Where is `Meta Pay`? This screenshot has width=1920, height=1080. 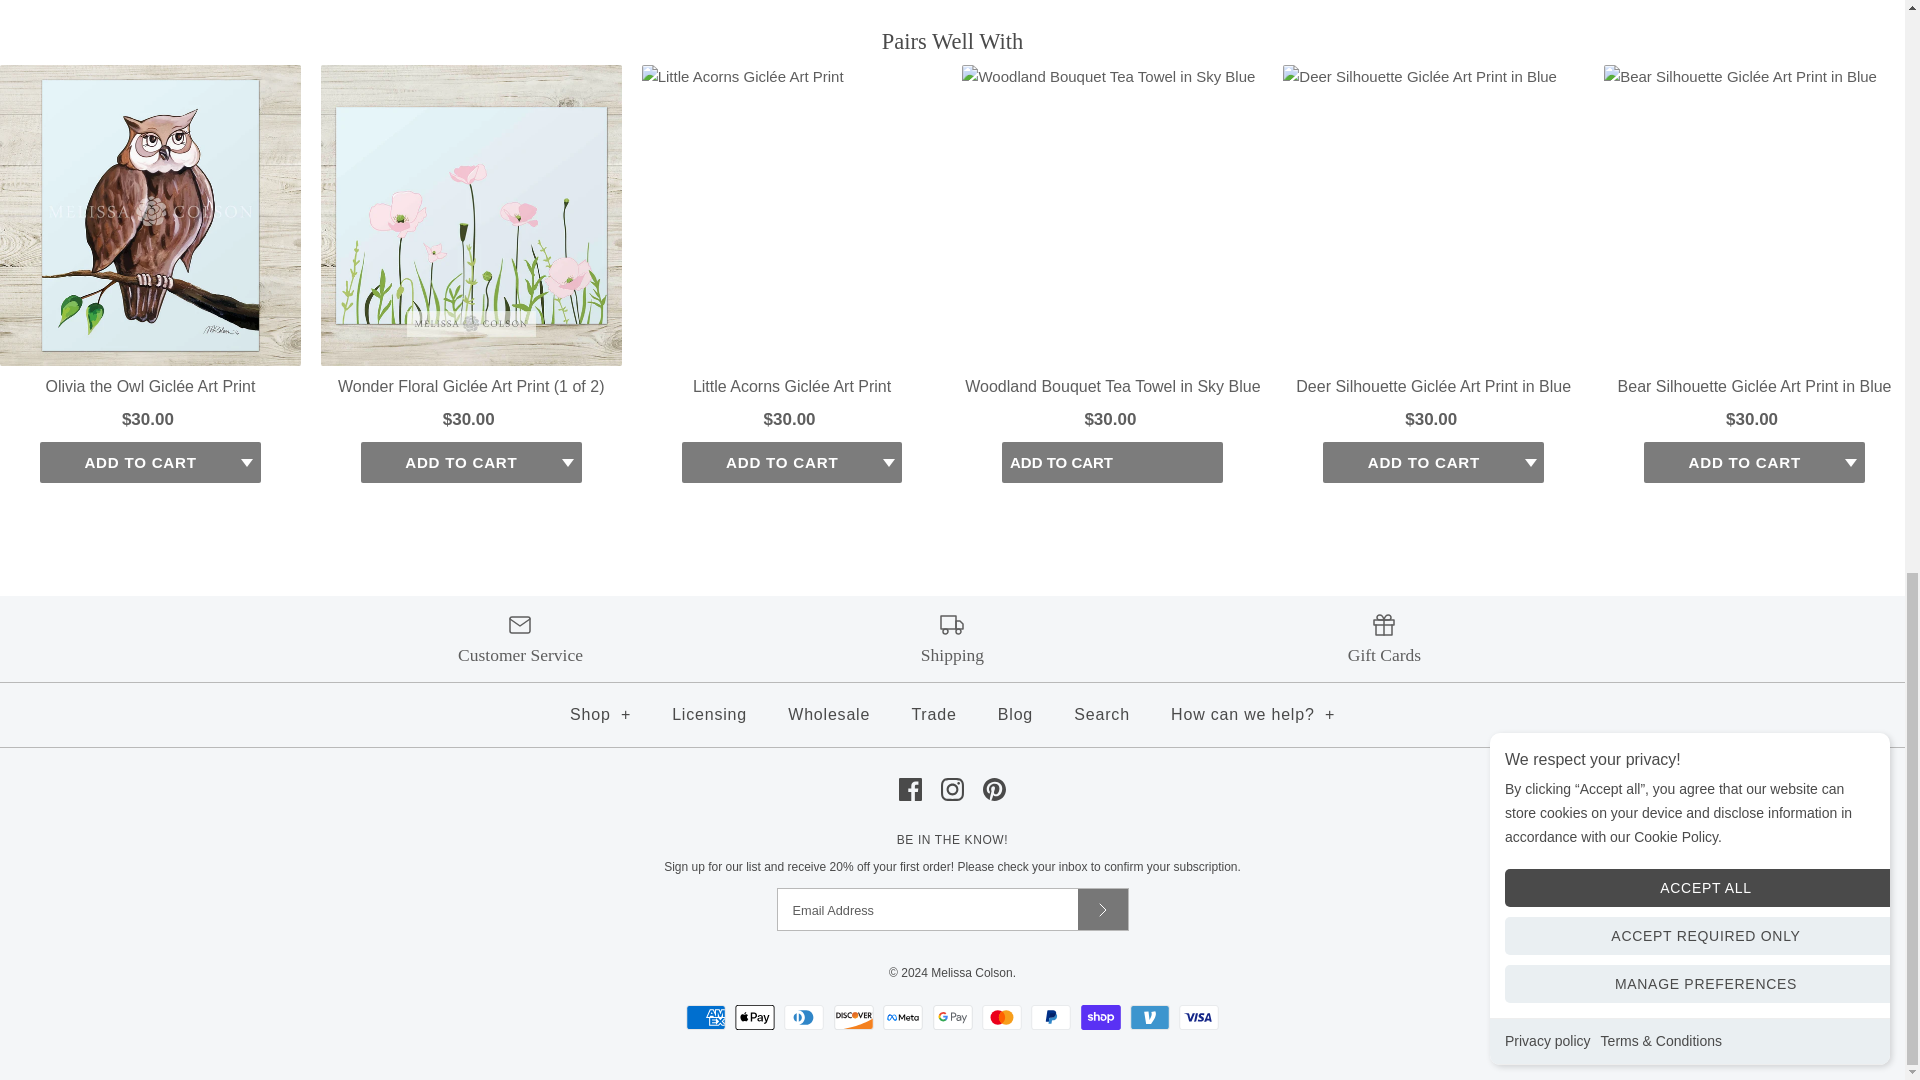 Meta Pay is located at coordinates (903, 1018).